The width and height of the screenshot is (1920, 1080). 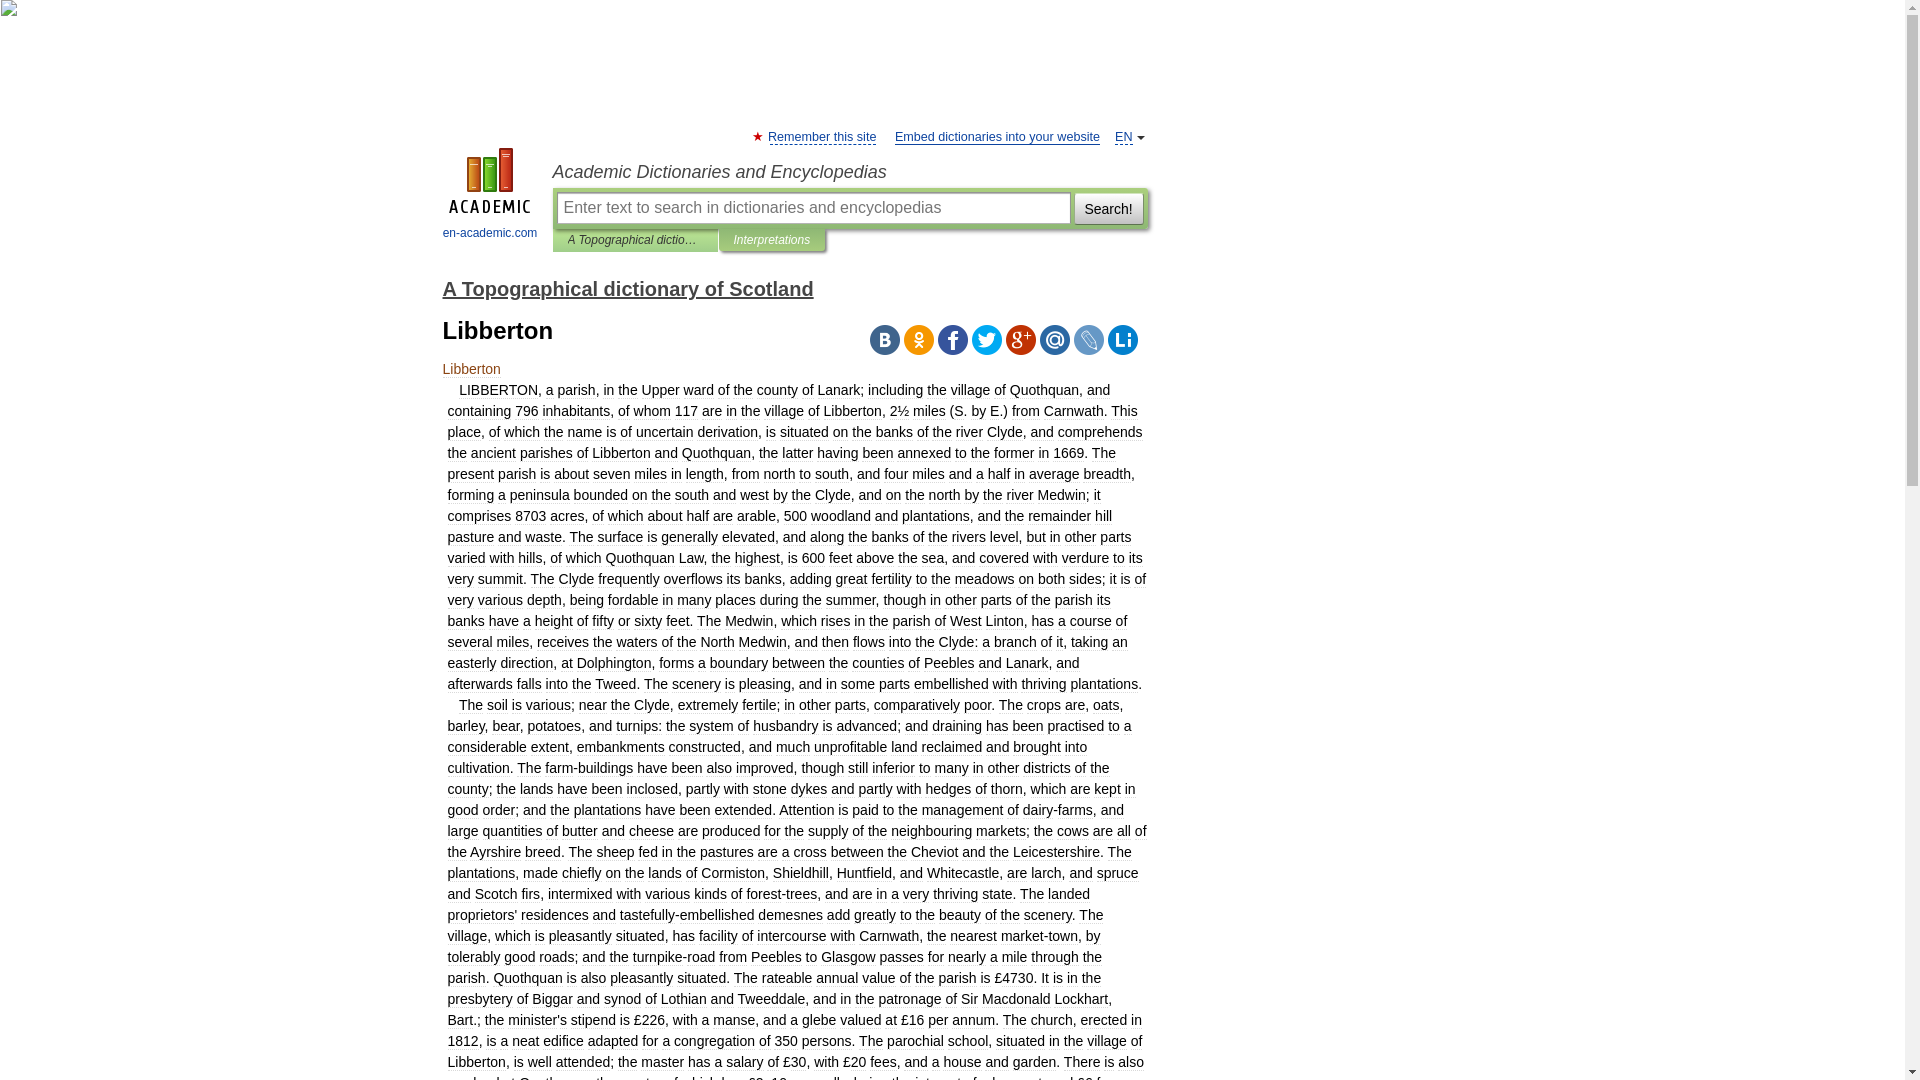 What do you see at coordinates (812, 208) in the screenshot?
I see `Enter text to search in dictionaries and encyclopedias` at bounding box center [812, 208].